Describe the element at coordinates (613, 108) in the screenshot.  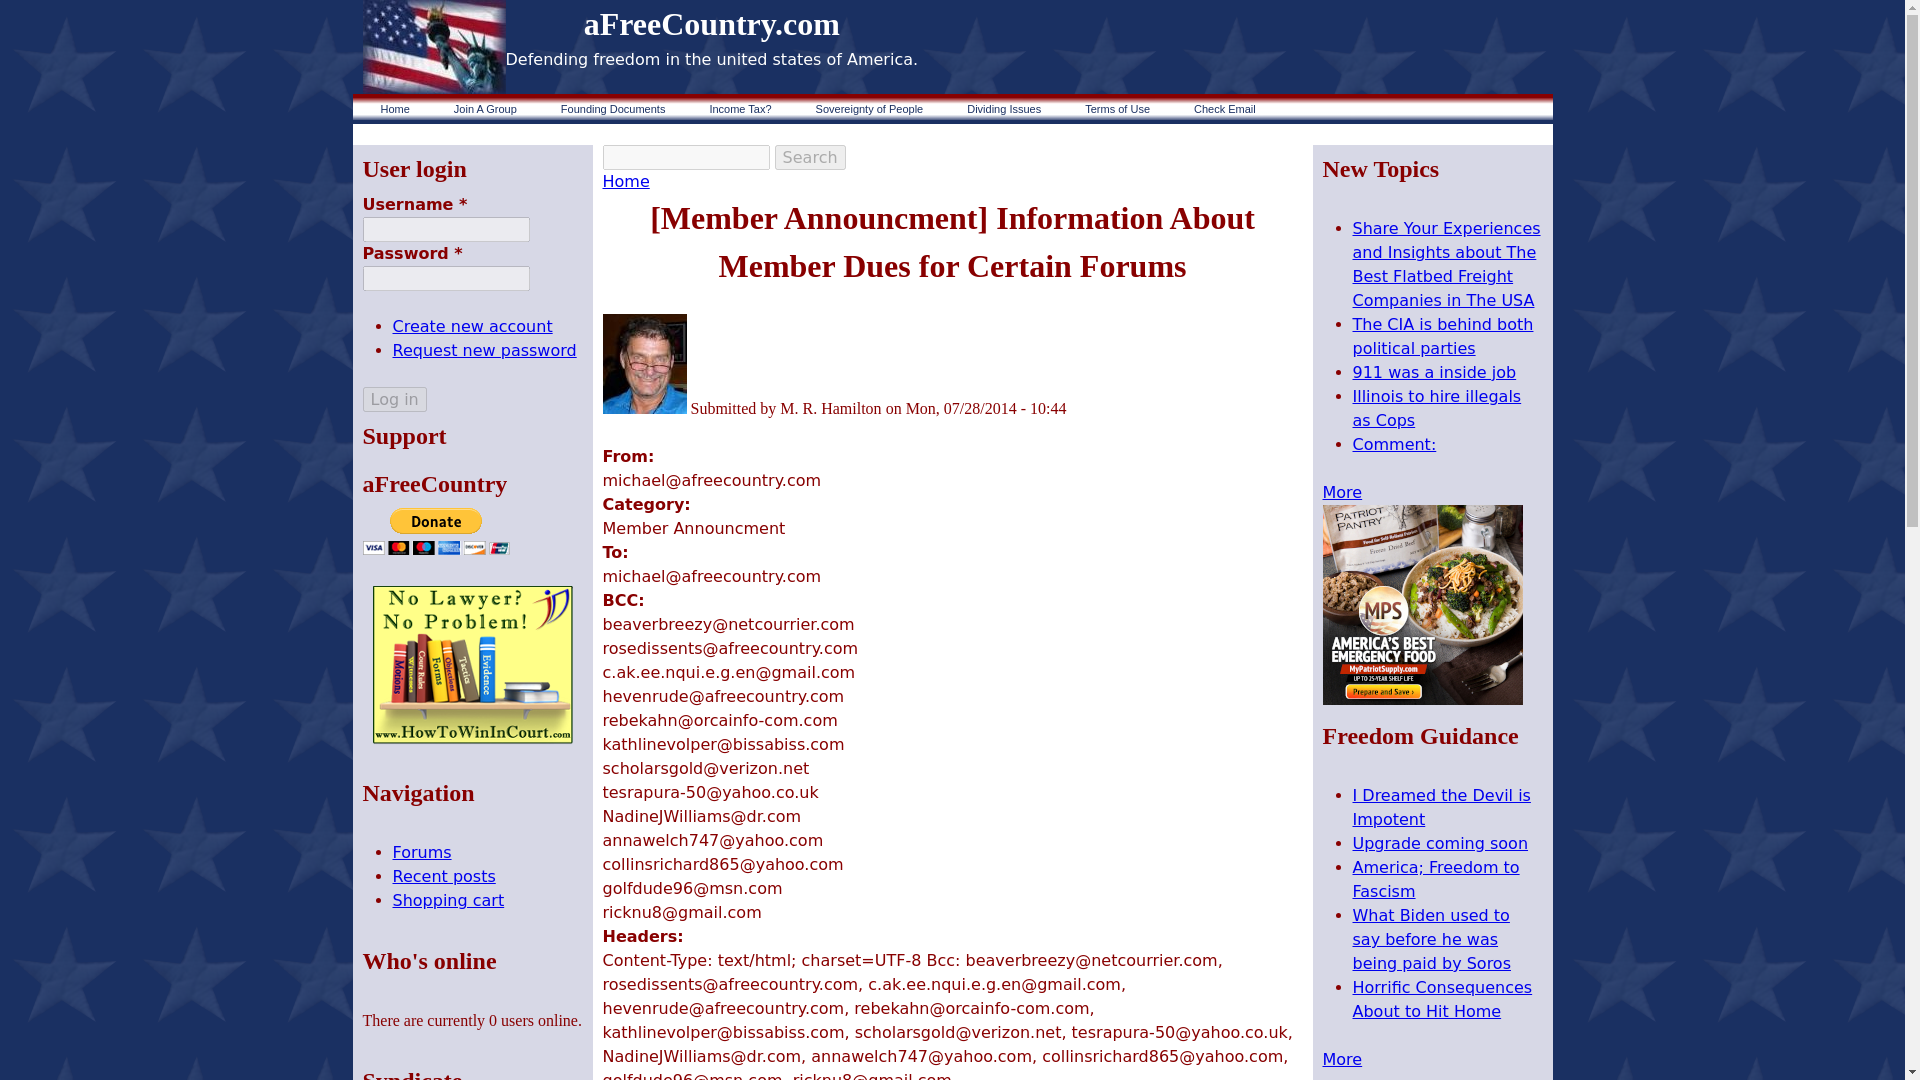
I see `Founding Documents` at that location.